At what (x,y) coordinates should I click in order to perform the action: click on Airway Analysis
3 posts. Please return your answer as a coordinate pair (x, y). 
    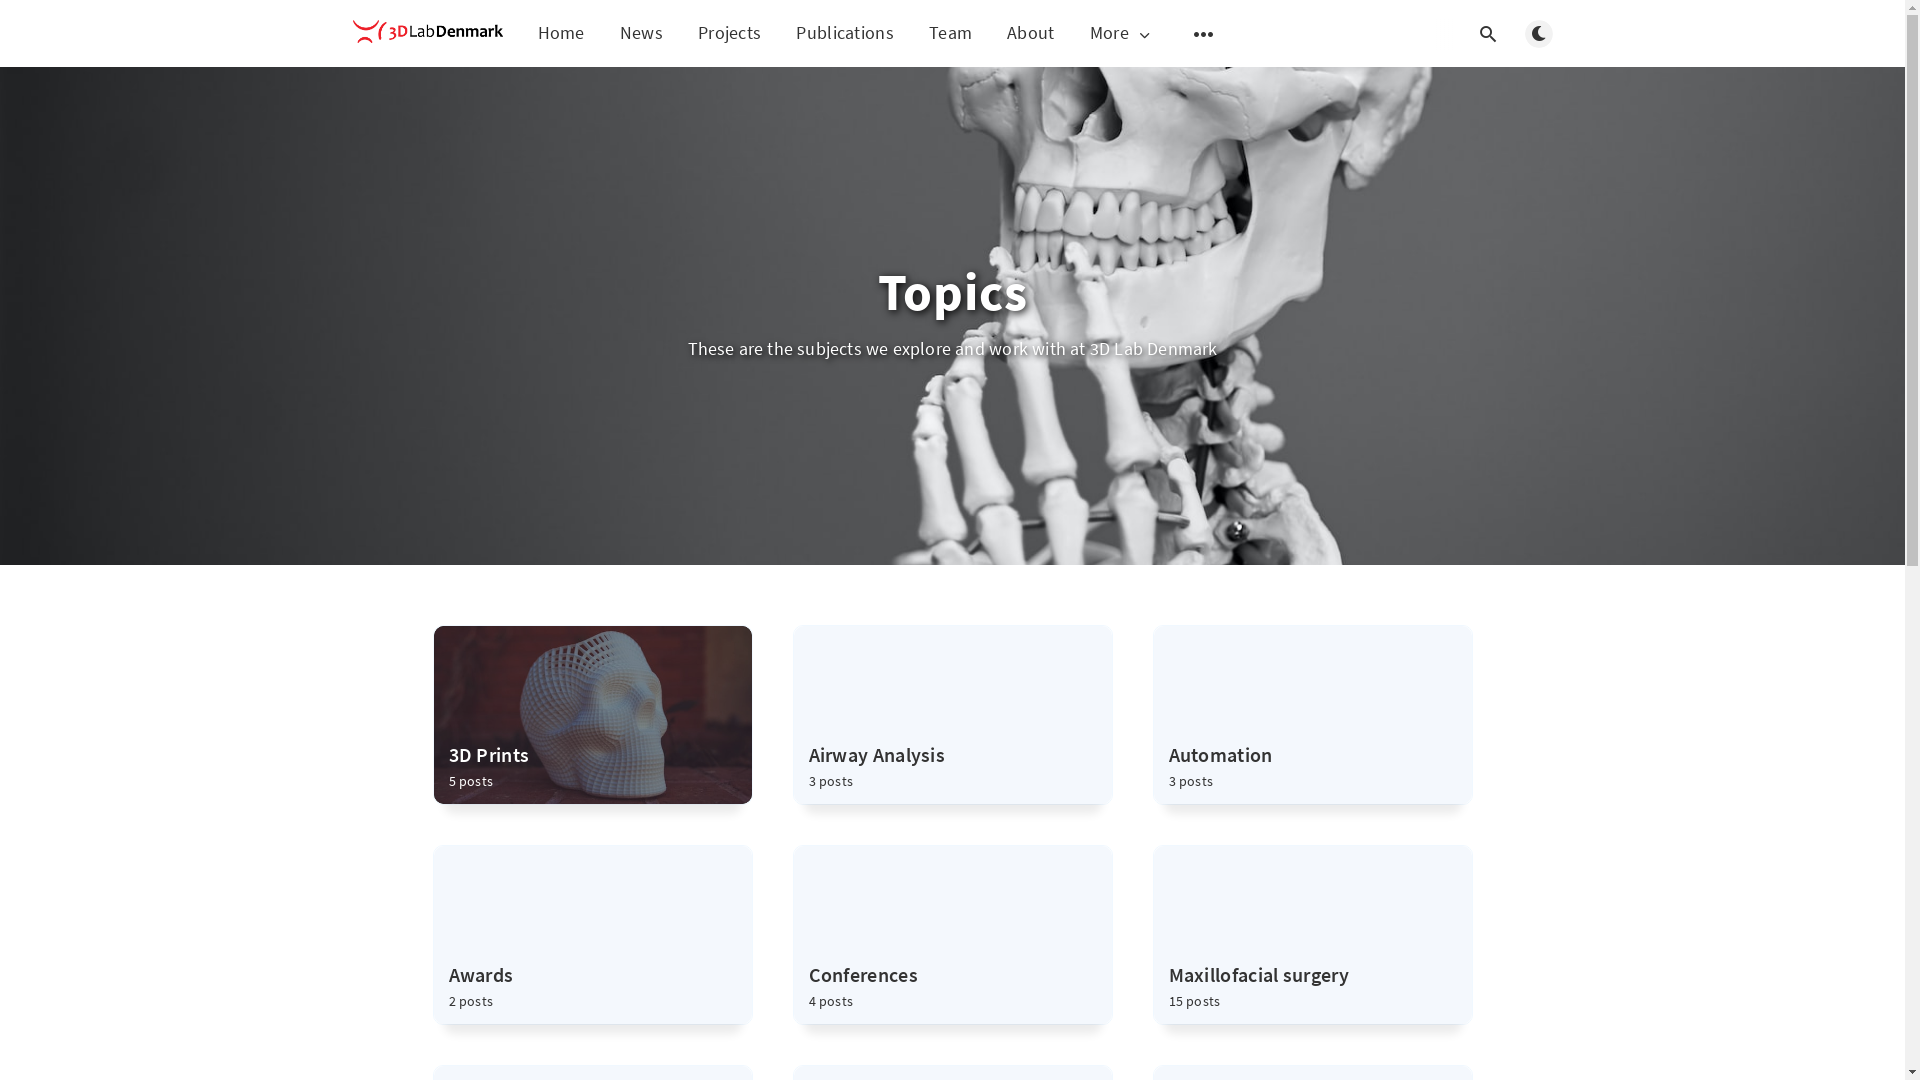
    Looking at the image, I should click on (953, 715).